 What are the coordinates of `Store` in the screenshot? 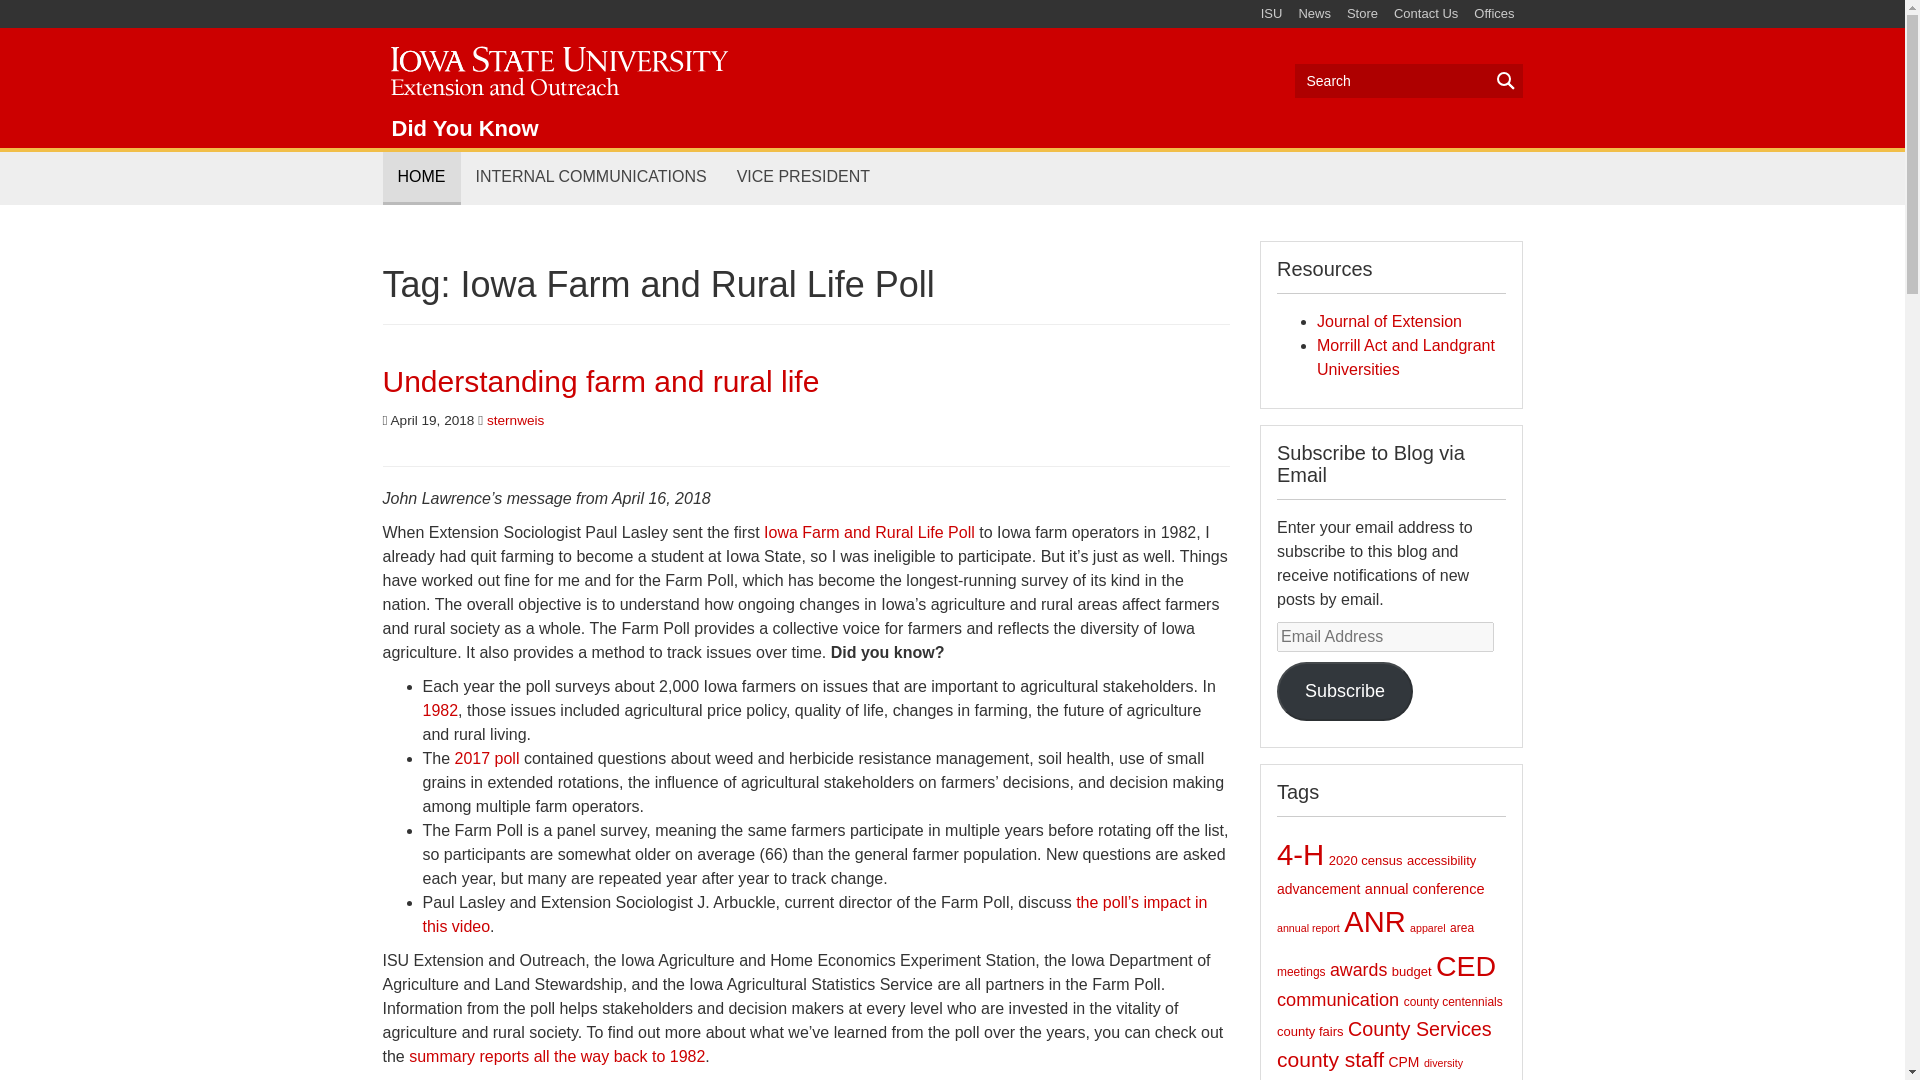 It's located at (1362, 14).